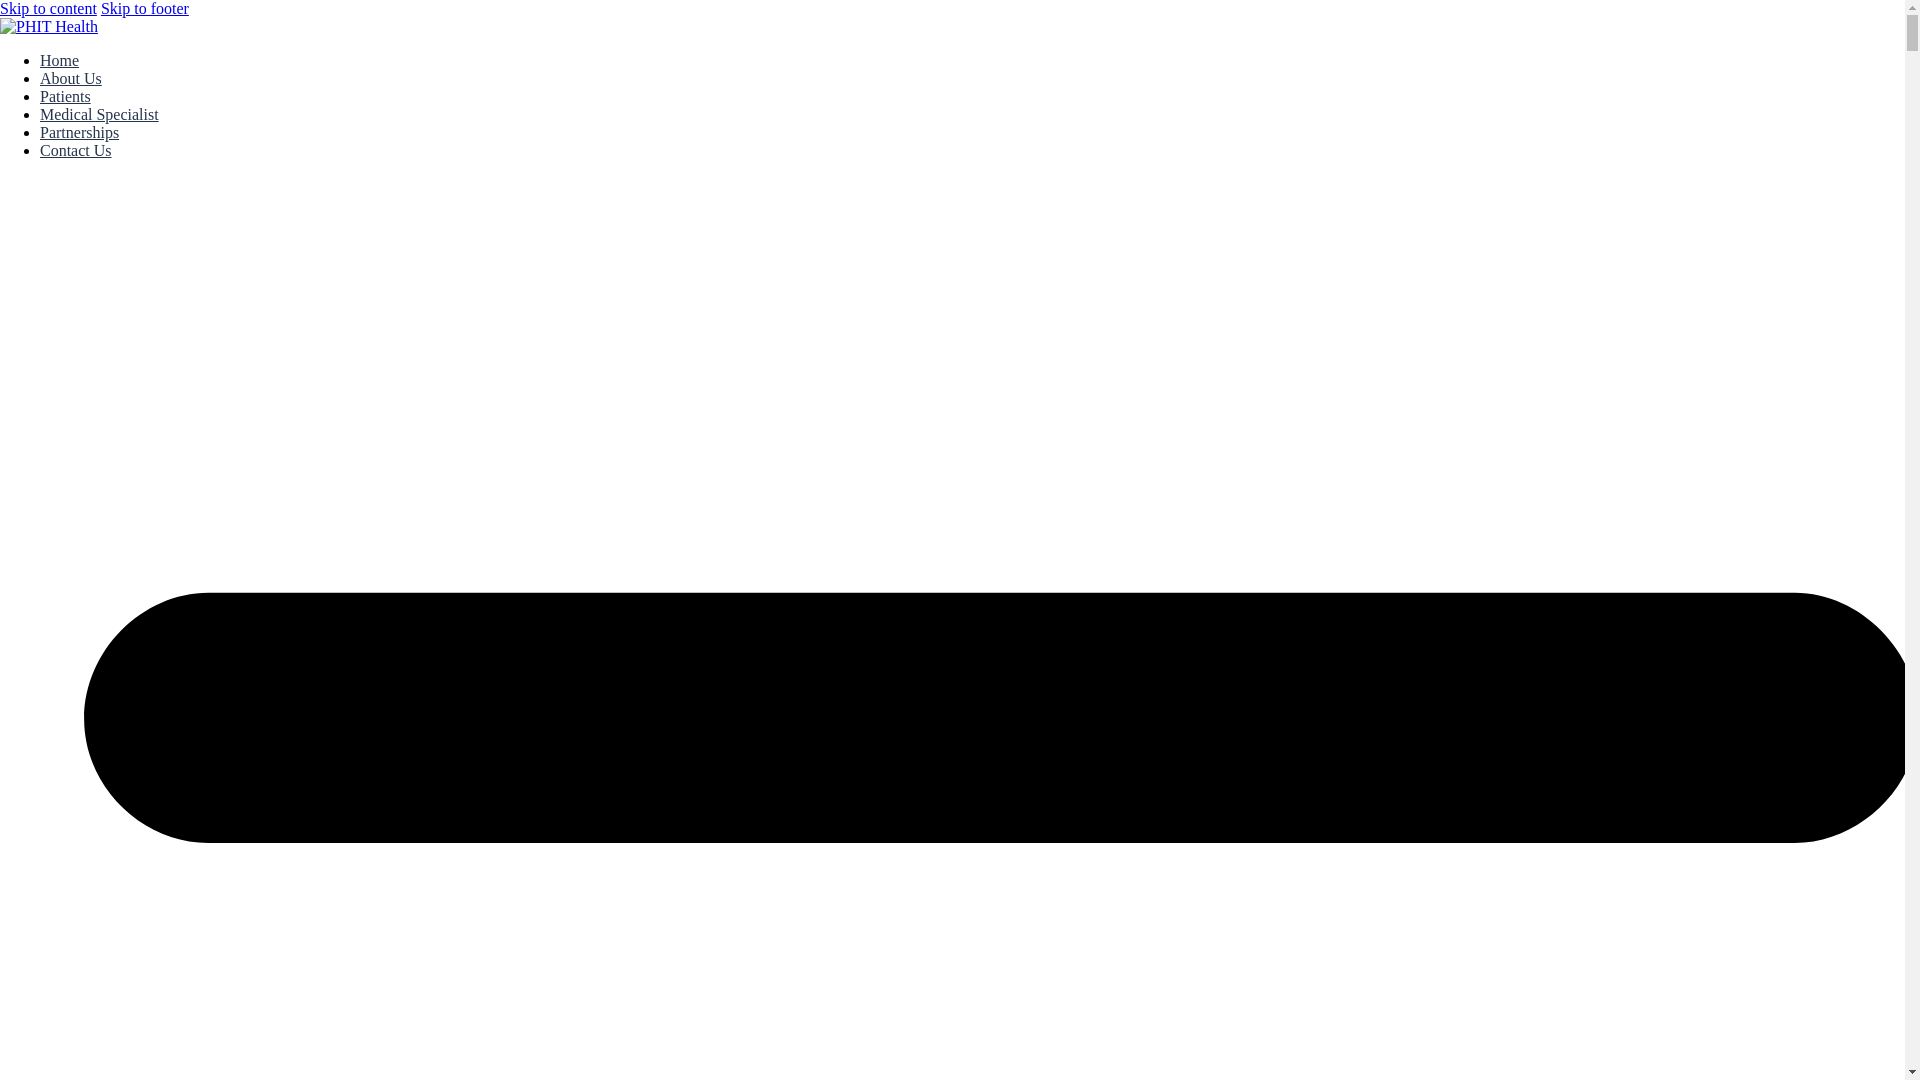  I want to click on Patients, so click(65, 96).